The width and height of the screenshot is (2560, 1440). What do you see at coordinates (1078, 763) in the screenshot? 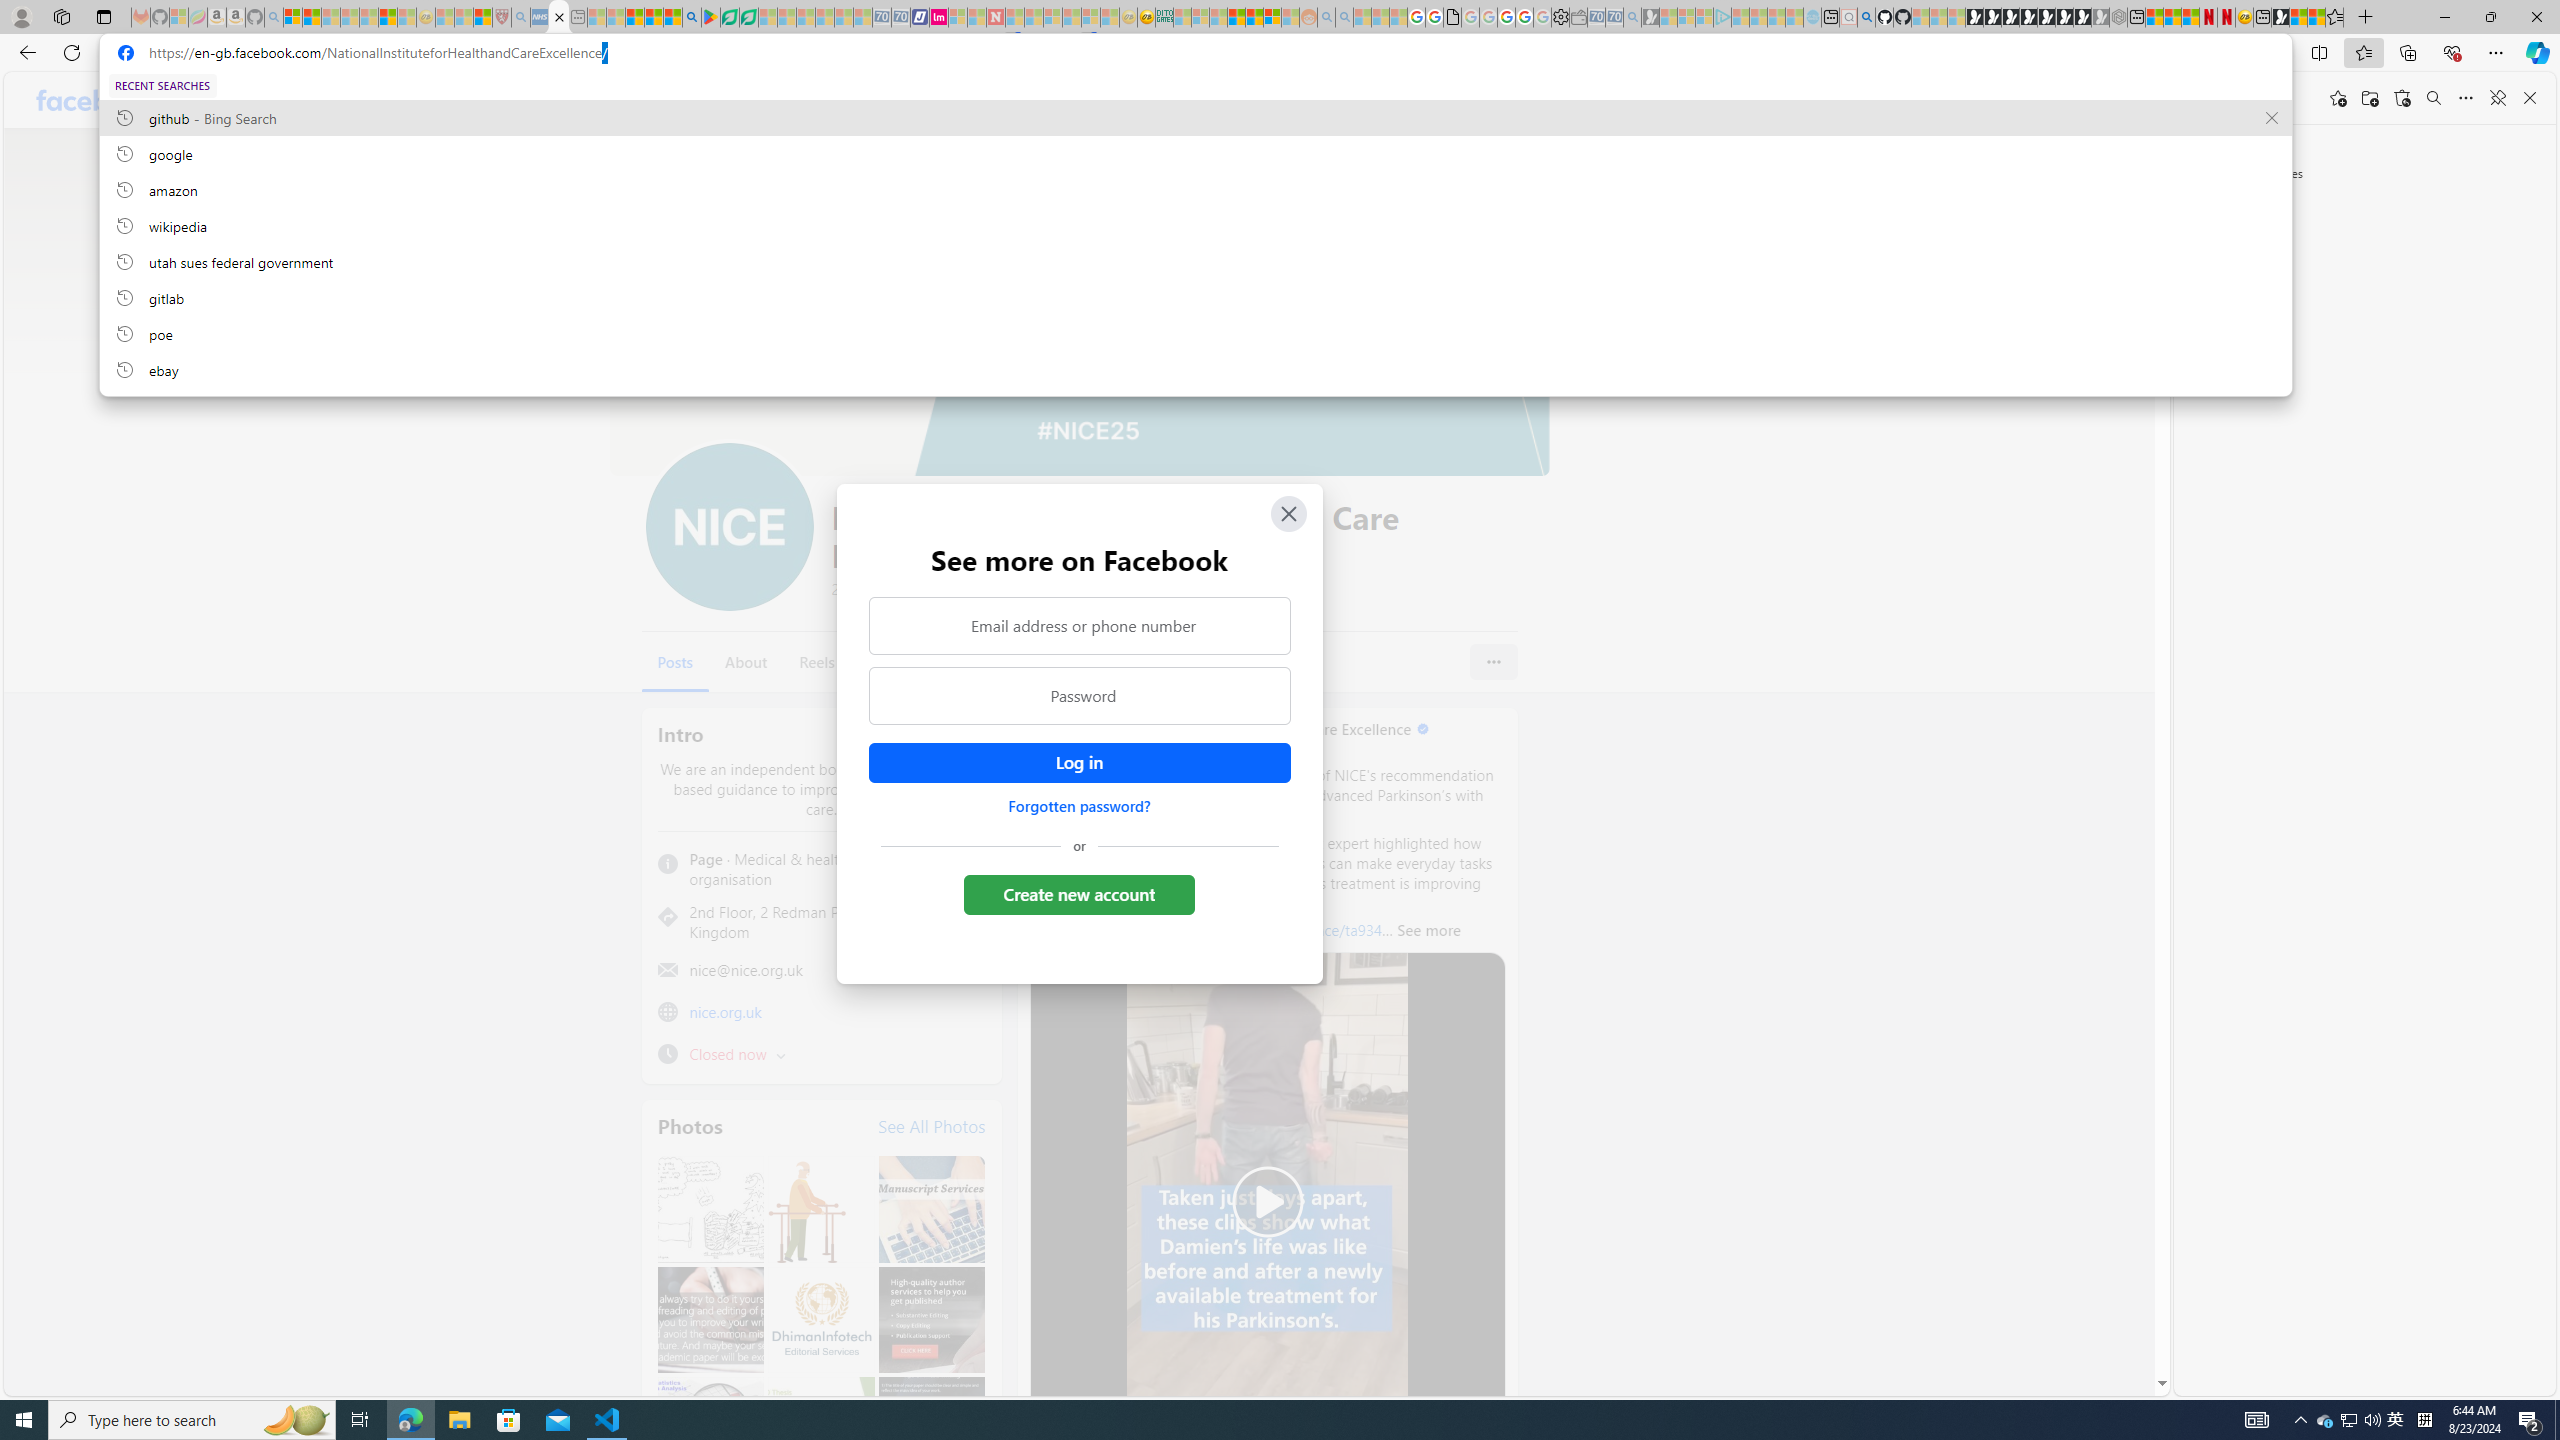
I see `Accessible login button` at bounding box center [1078, 763].